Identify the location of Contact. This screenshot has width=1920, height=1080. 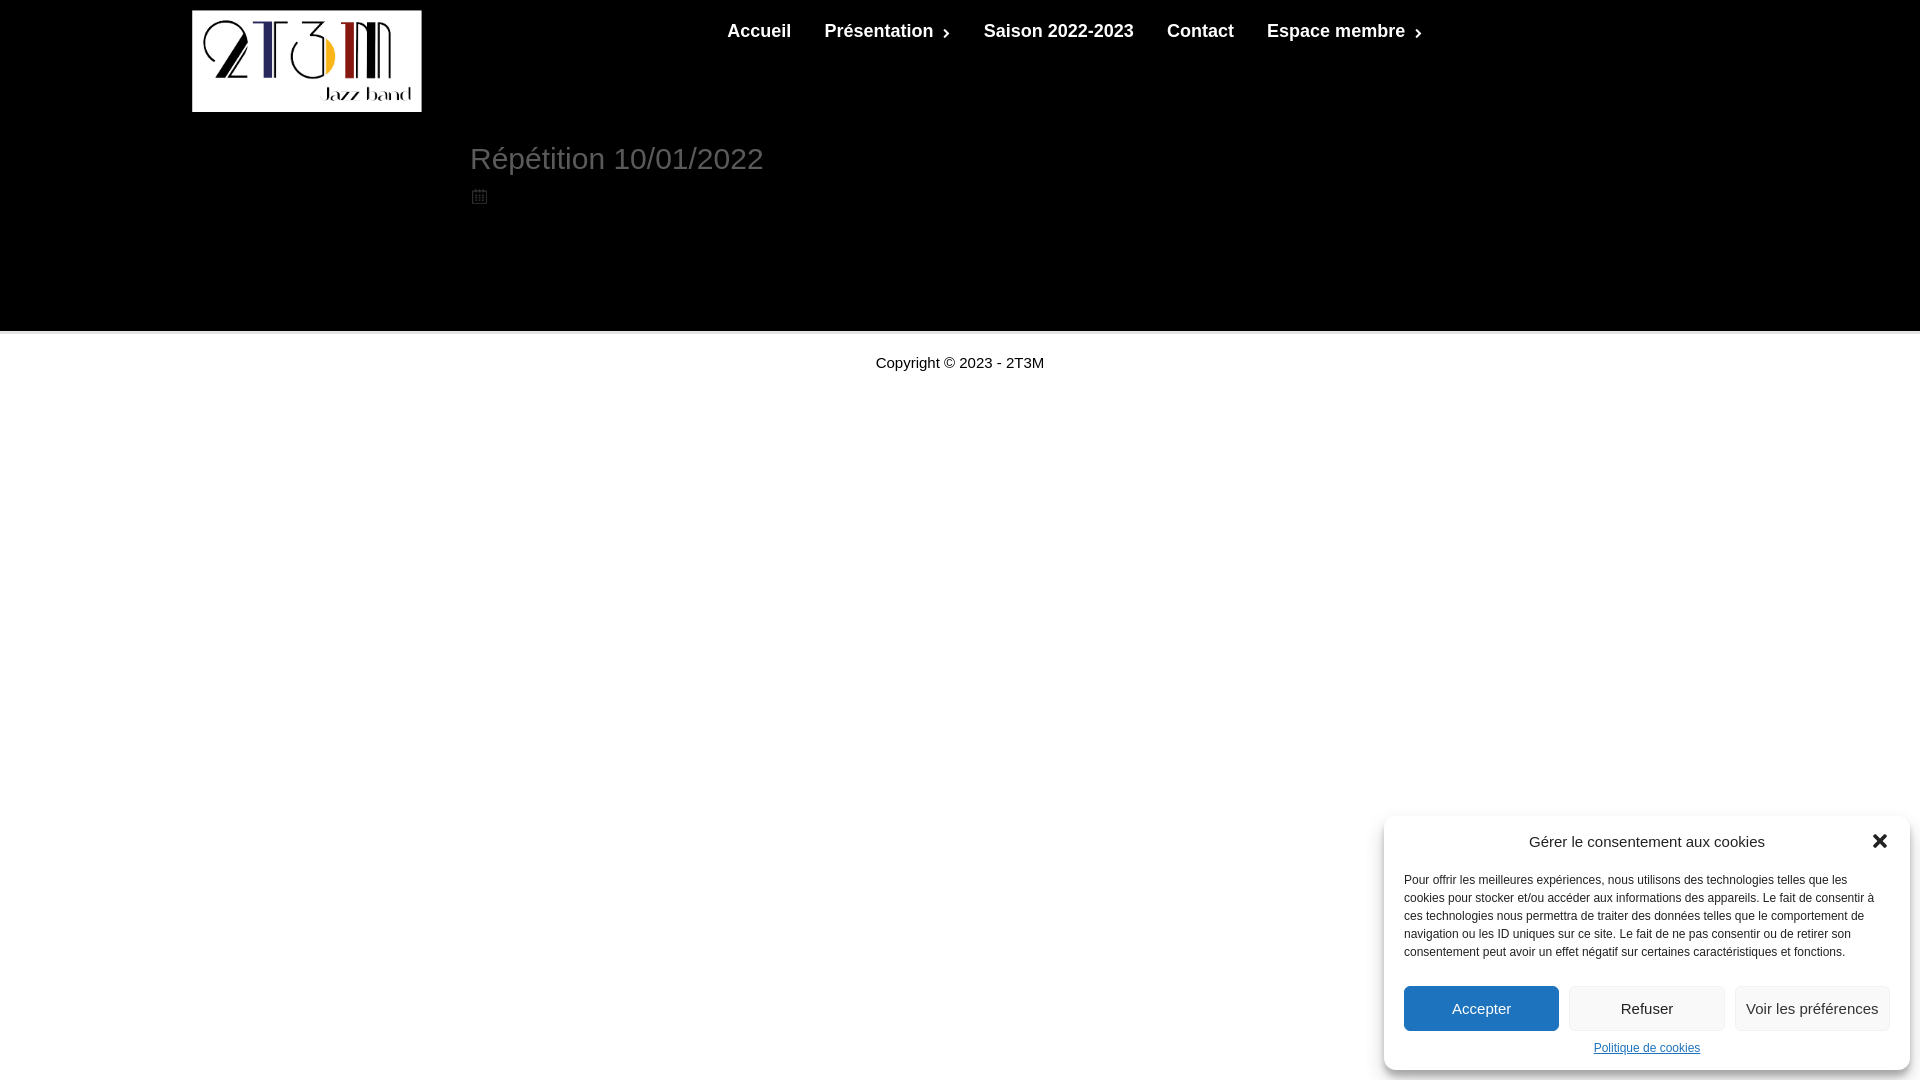
(1200, 32).